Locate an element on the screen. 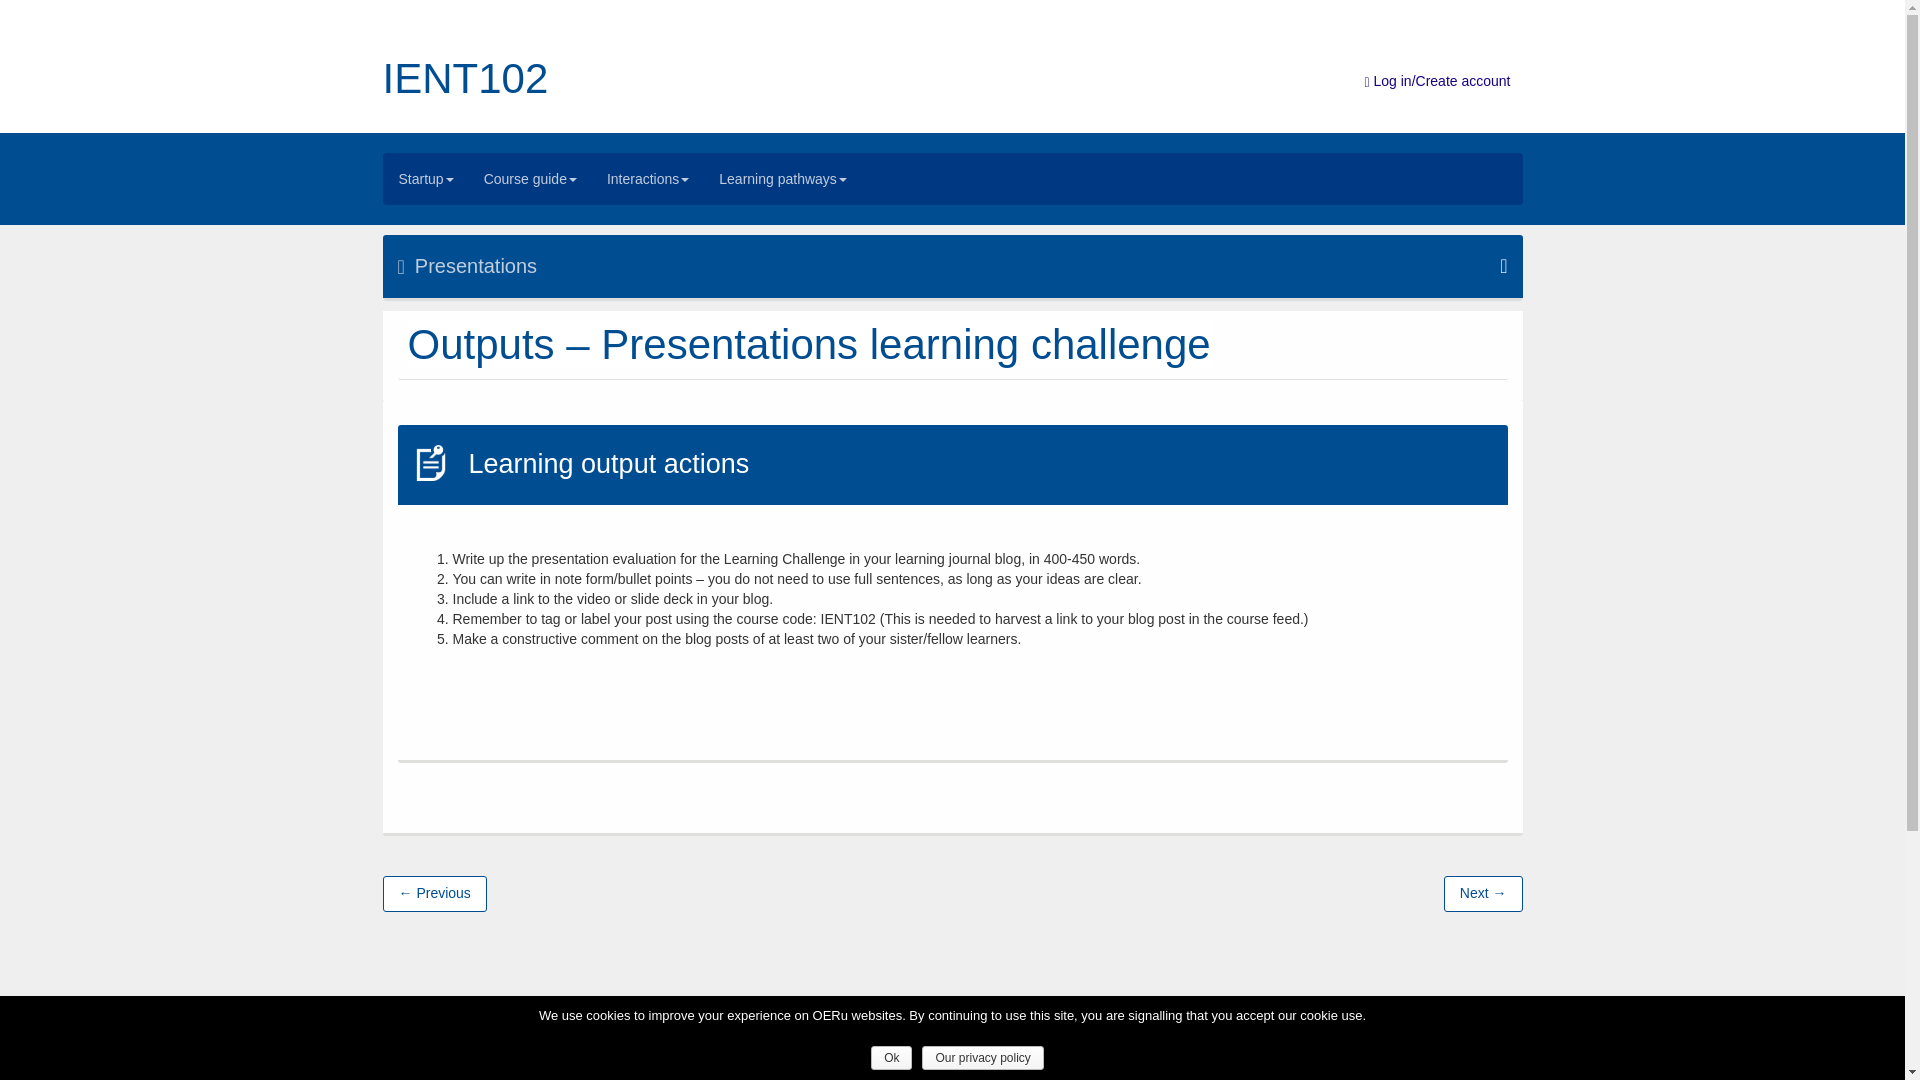 This screenshot has width=1920, height=1080. Learning pathways is located at coordinates (783, 179).